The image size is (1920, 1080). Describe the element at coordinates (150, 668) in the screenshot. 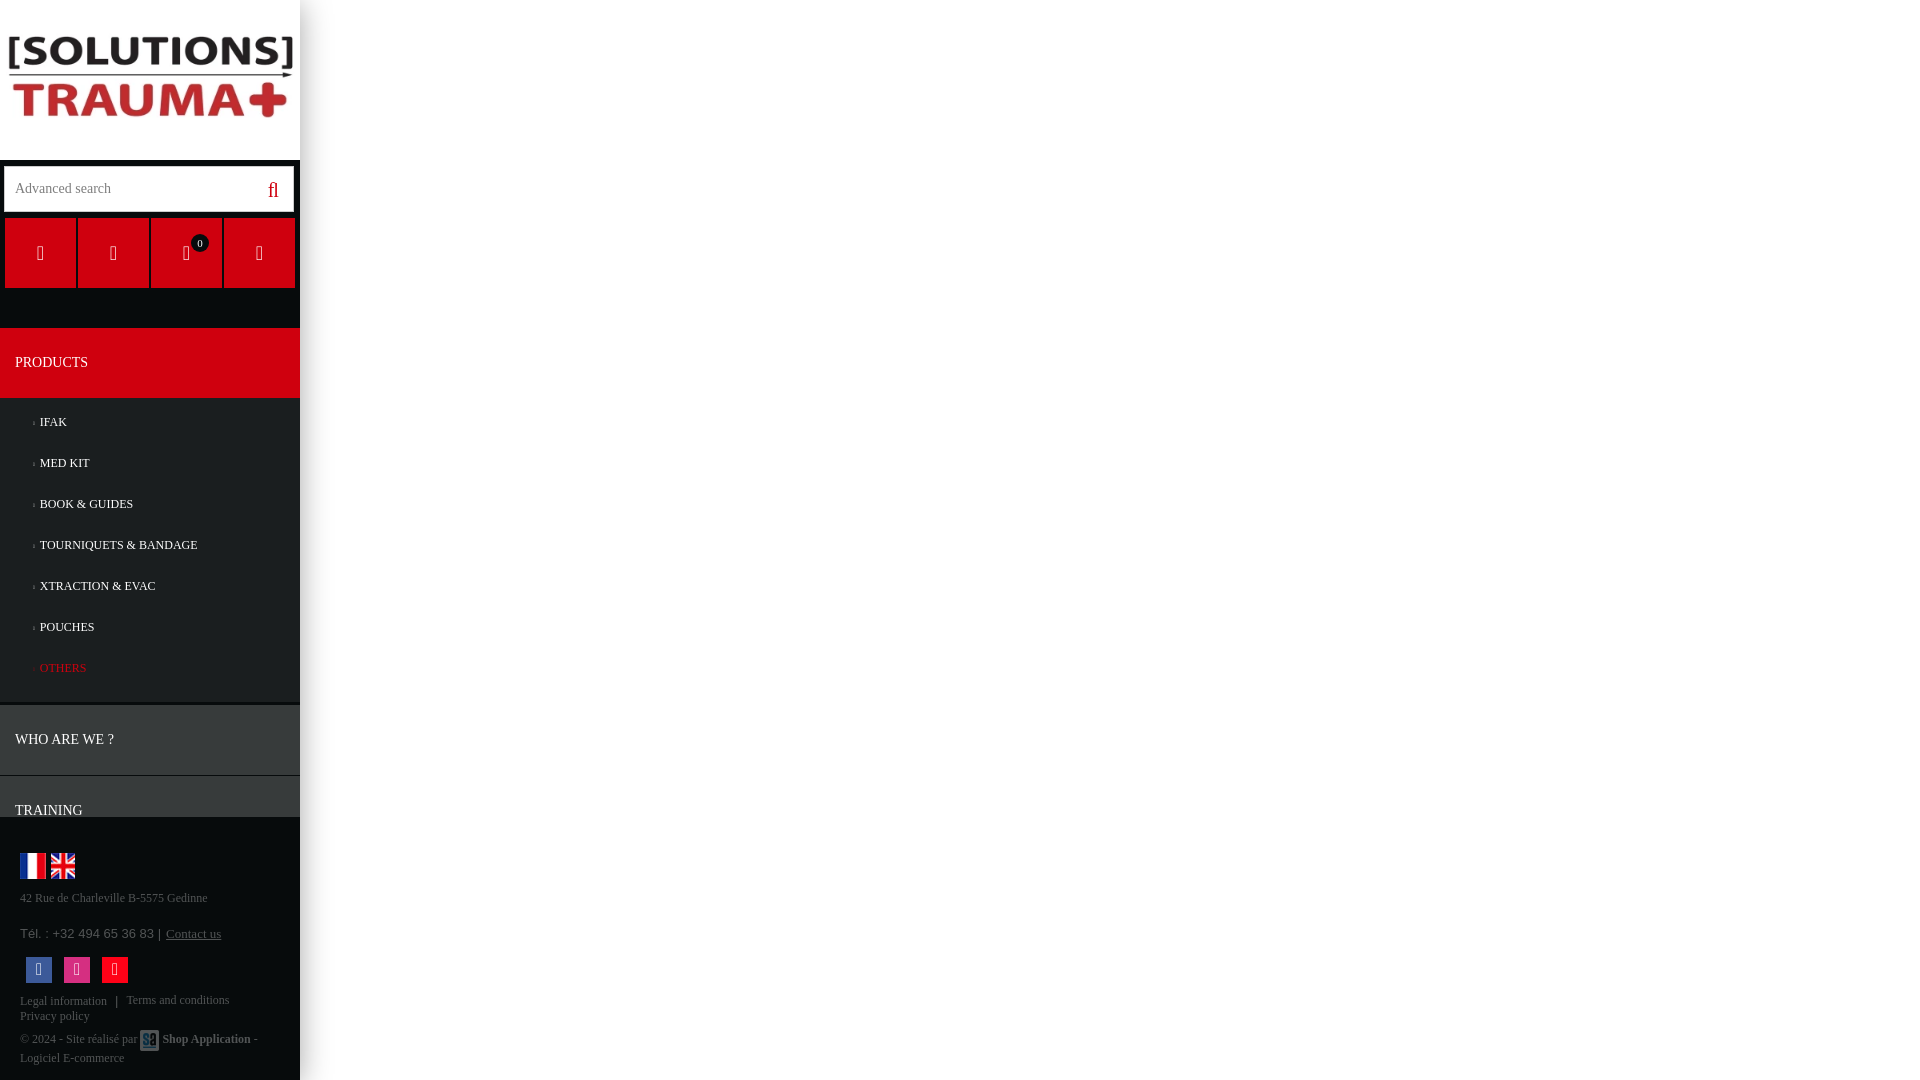

I see `OTHERS` at that location.